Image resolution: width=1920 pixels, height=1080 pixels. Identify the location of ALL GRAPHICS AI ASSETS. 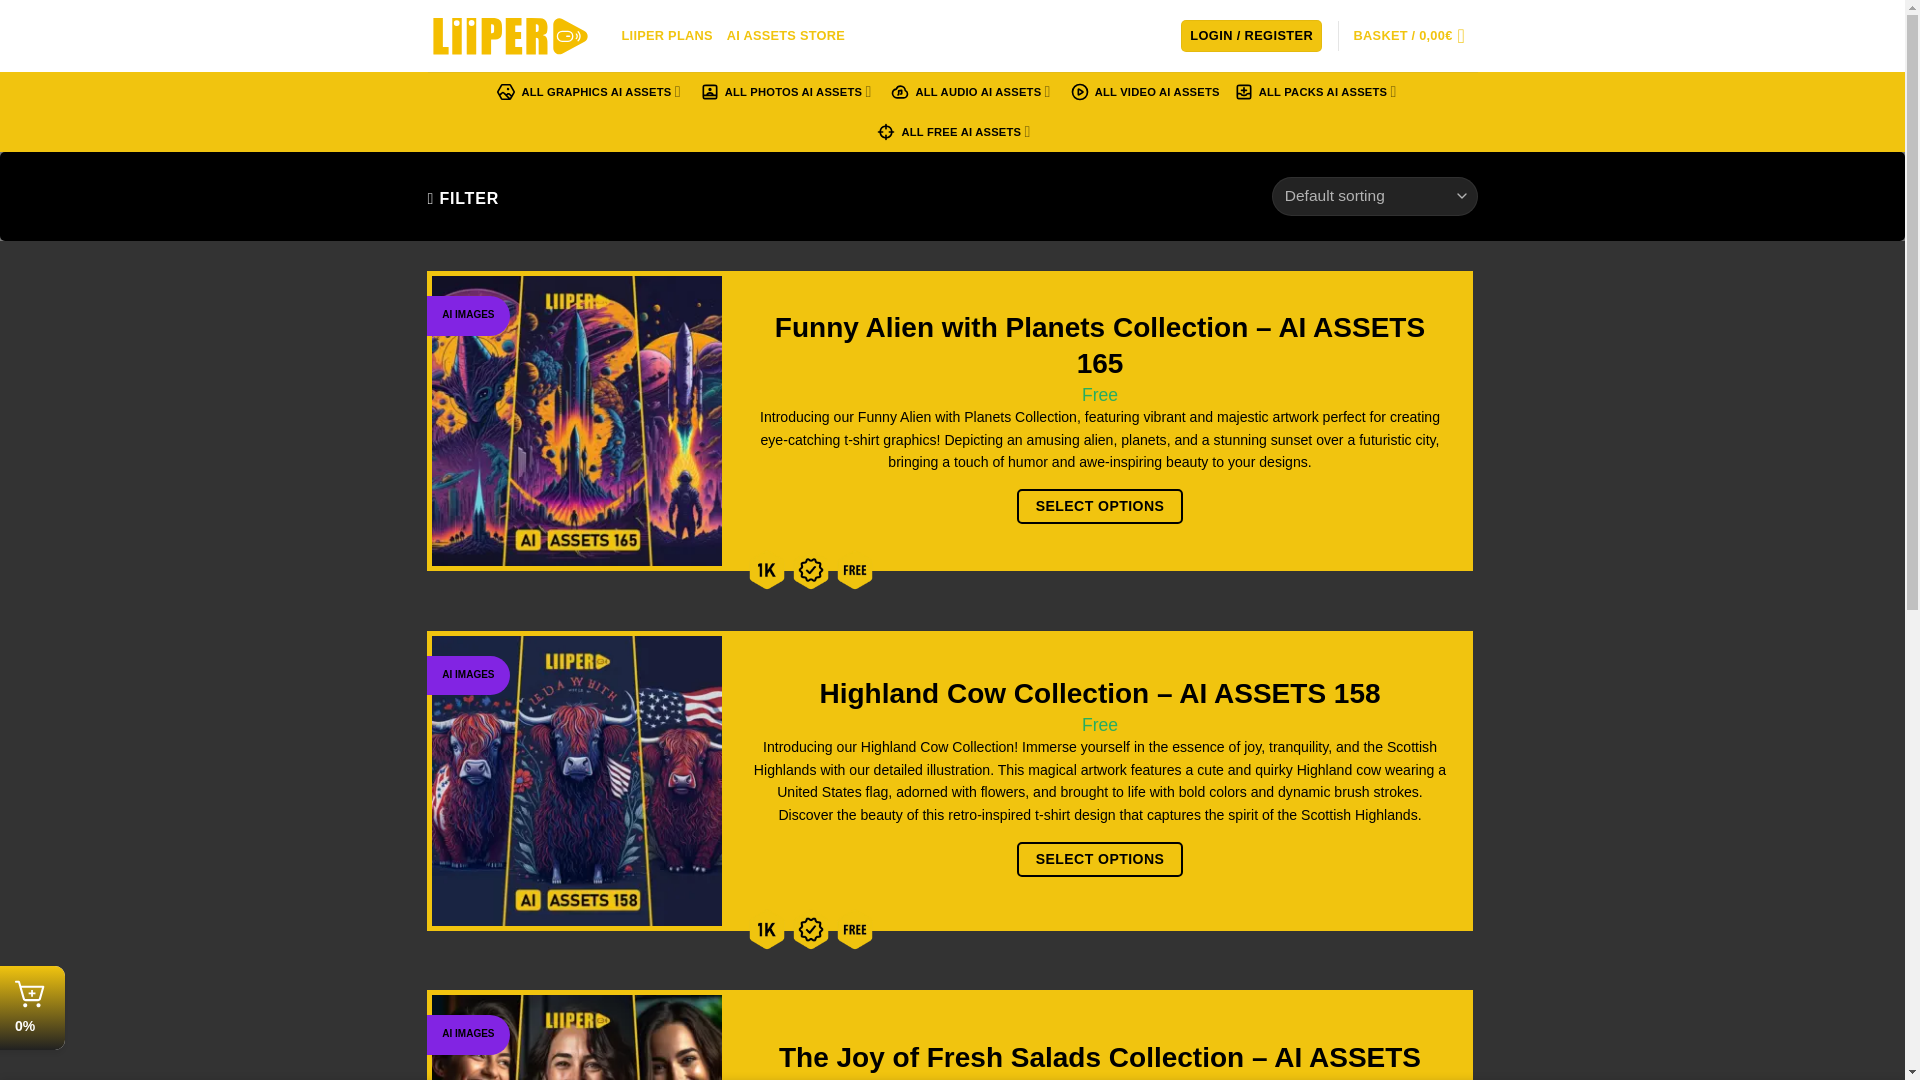
(590, 92).